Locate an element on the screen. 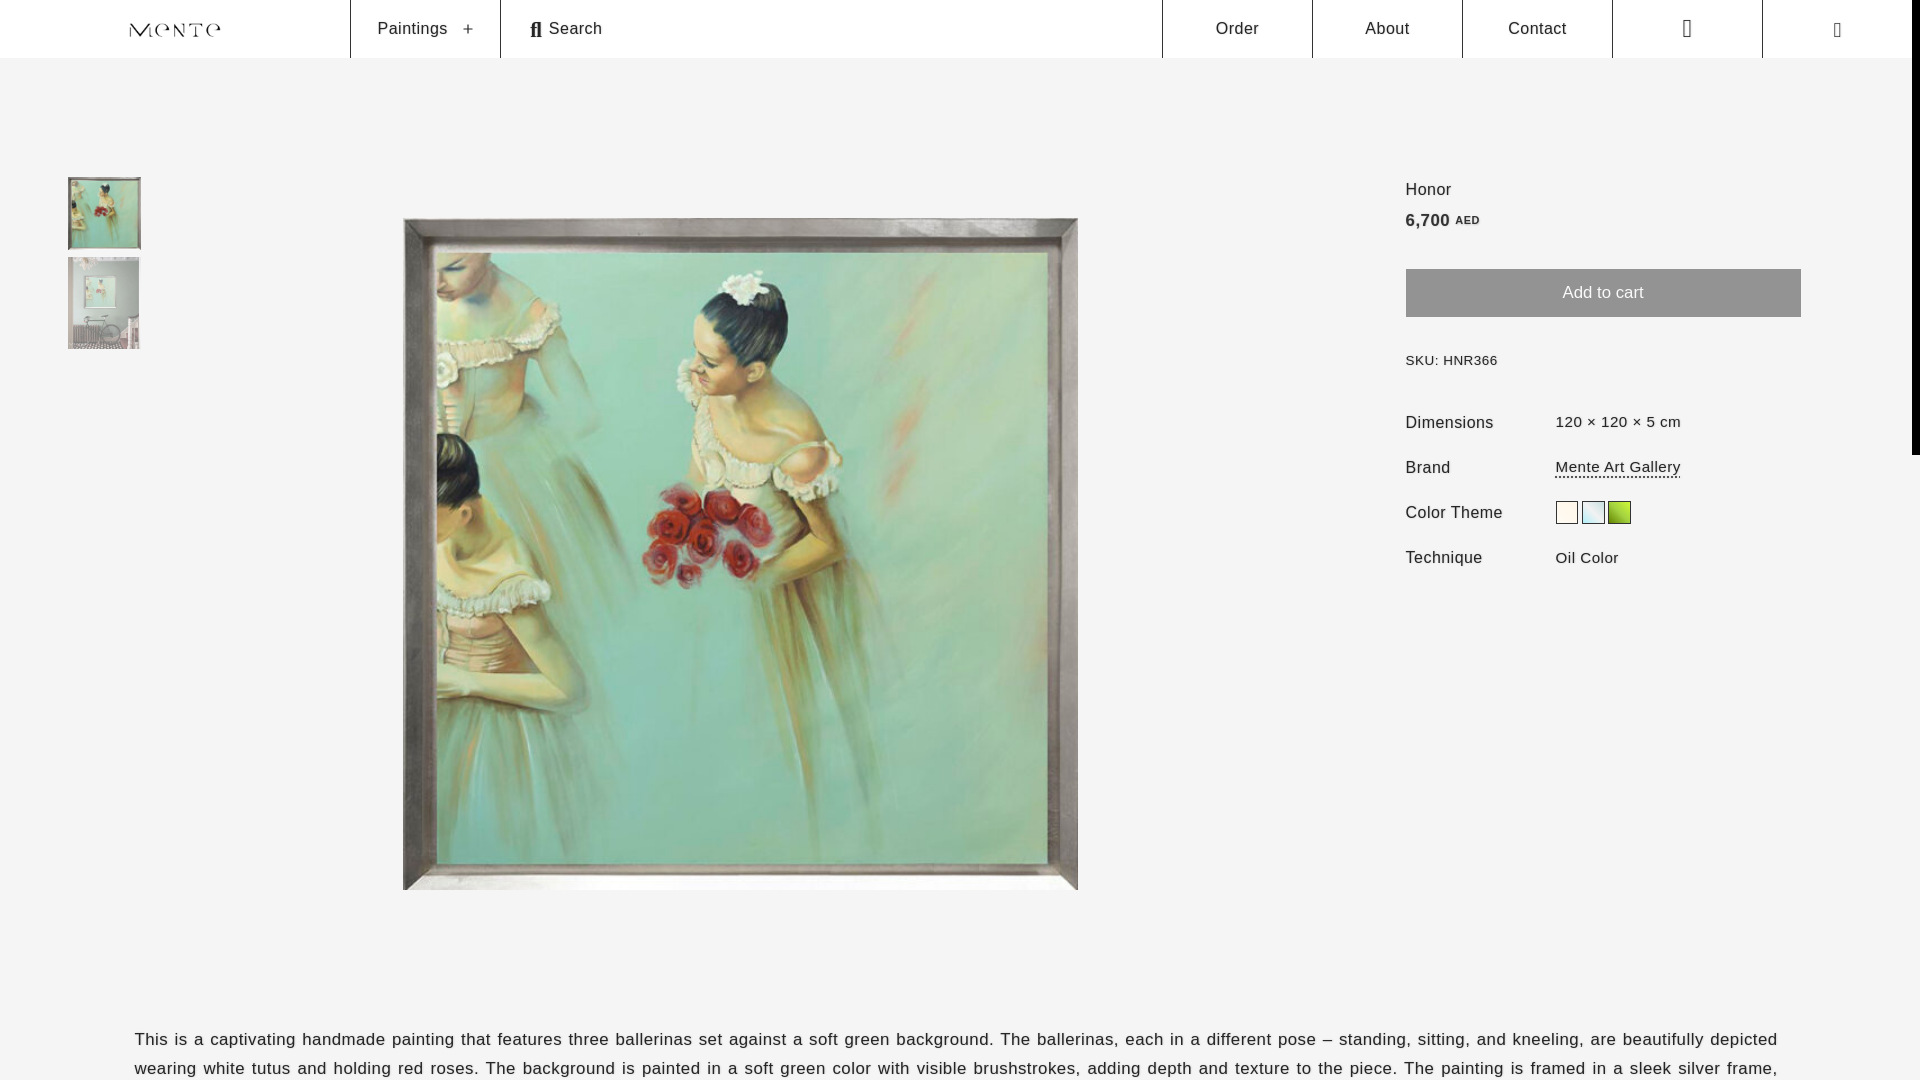 The width and height of the screenshot is (1920, 1080). Add to cart is located at coordinates (1602, 292).